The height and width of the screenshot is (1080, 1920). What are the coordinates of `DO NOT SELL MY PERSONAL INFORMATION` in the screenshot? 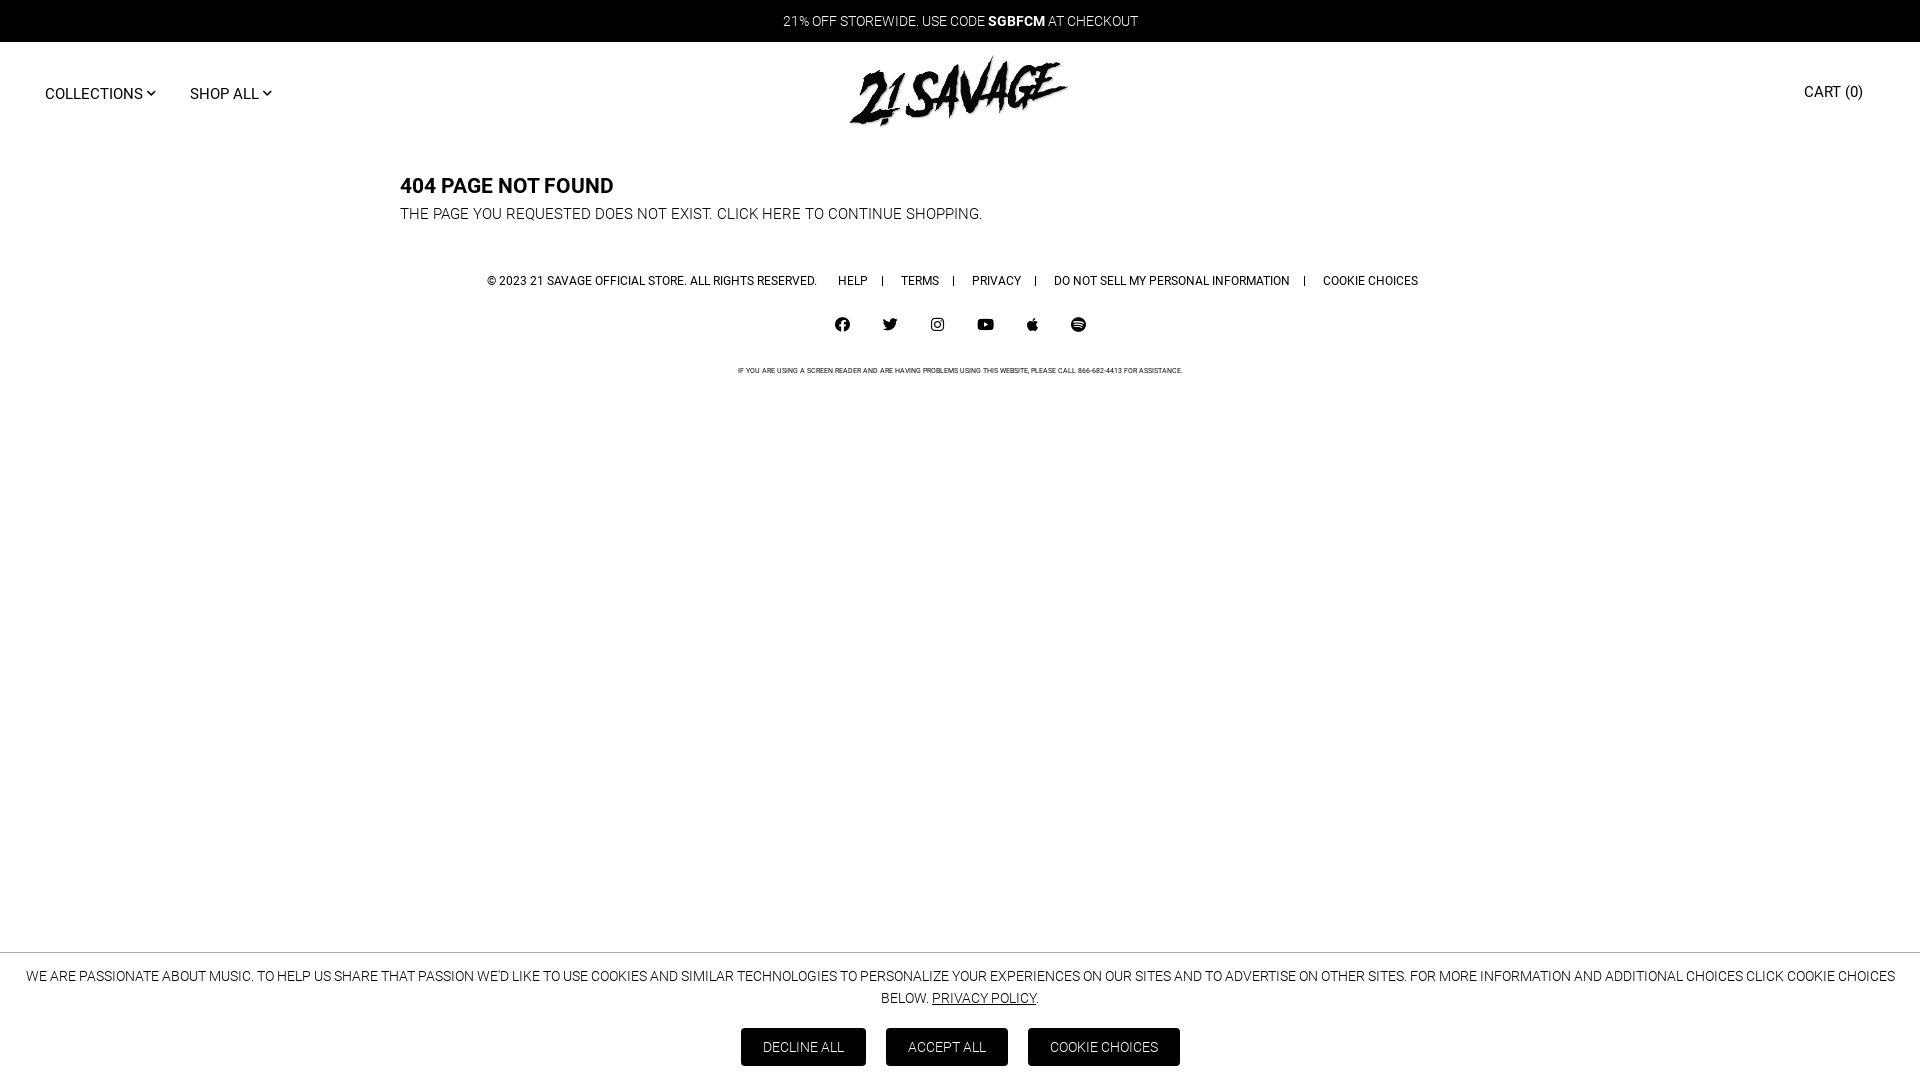 It's located at (1172, 281).